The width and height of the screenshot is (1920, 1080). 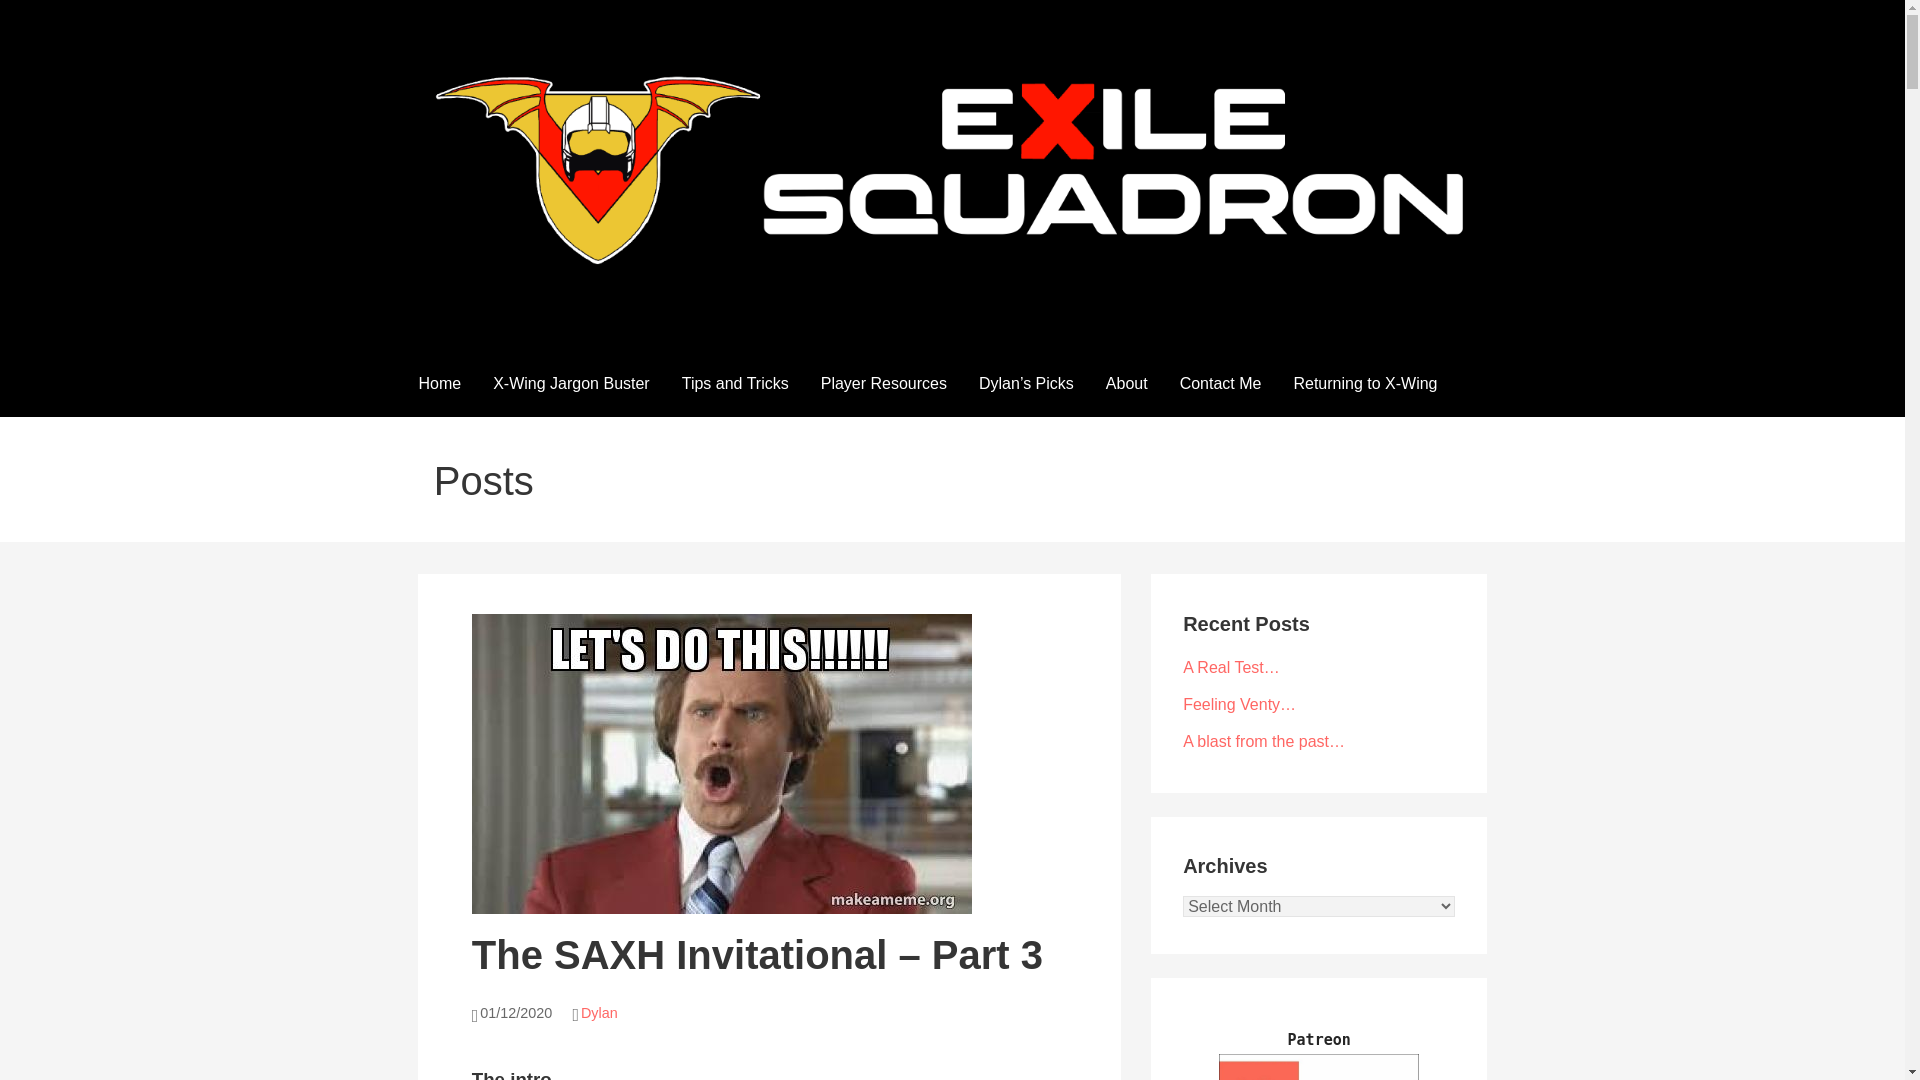 What do you see at coordinates (544, 308) in the screenshot?
I see `Exile Squadron` at bounding box center [544, 308].